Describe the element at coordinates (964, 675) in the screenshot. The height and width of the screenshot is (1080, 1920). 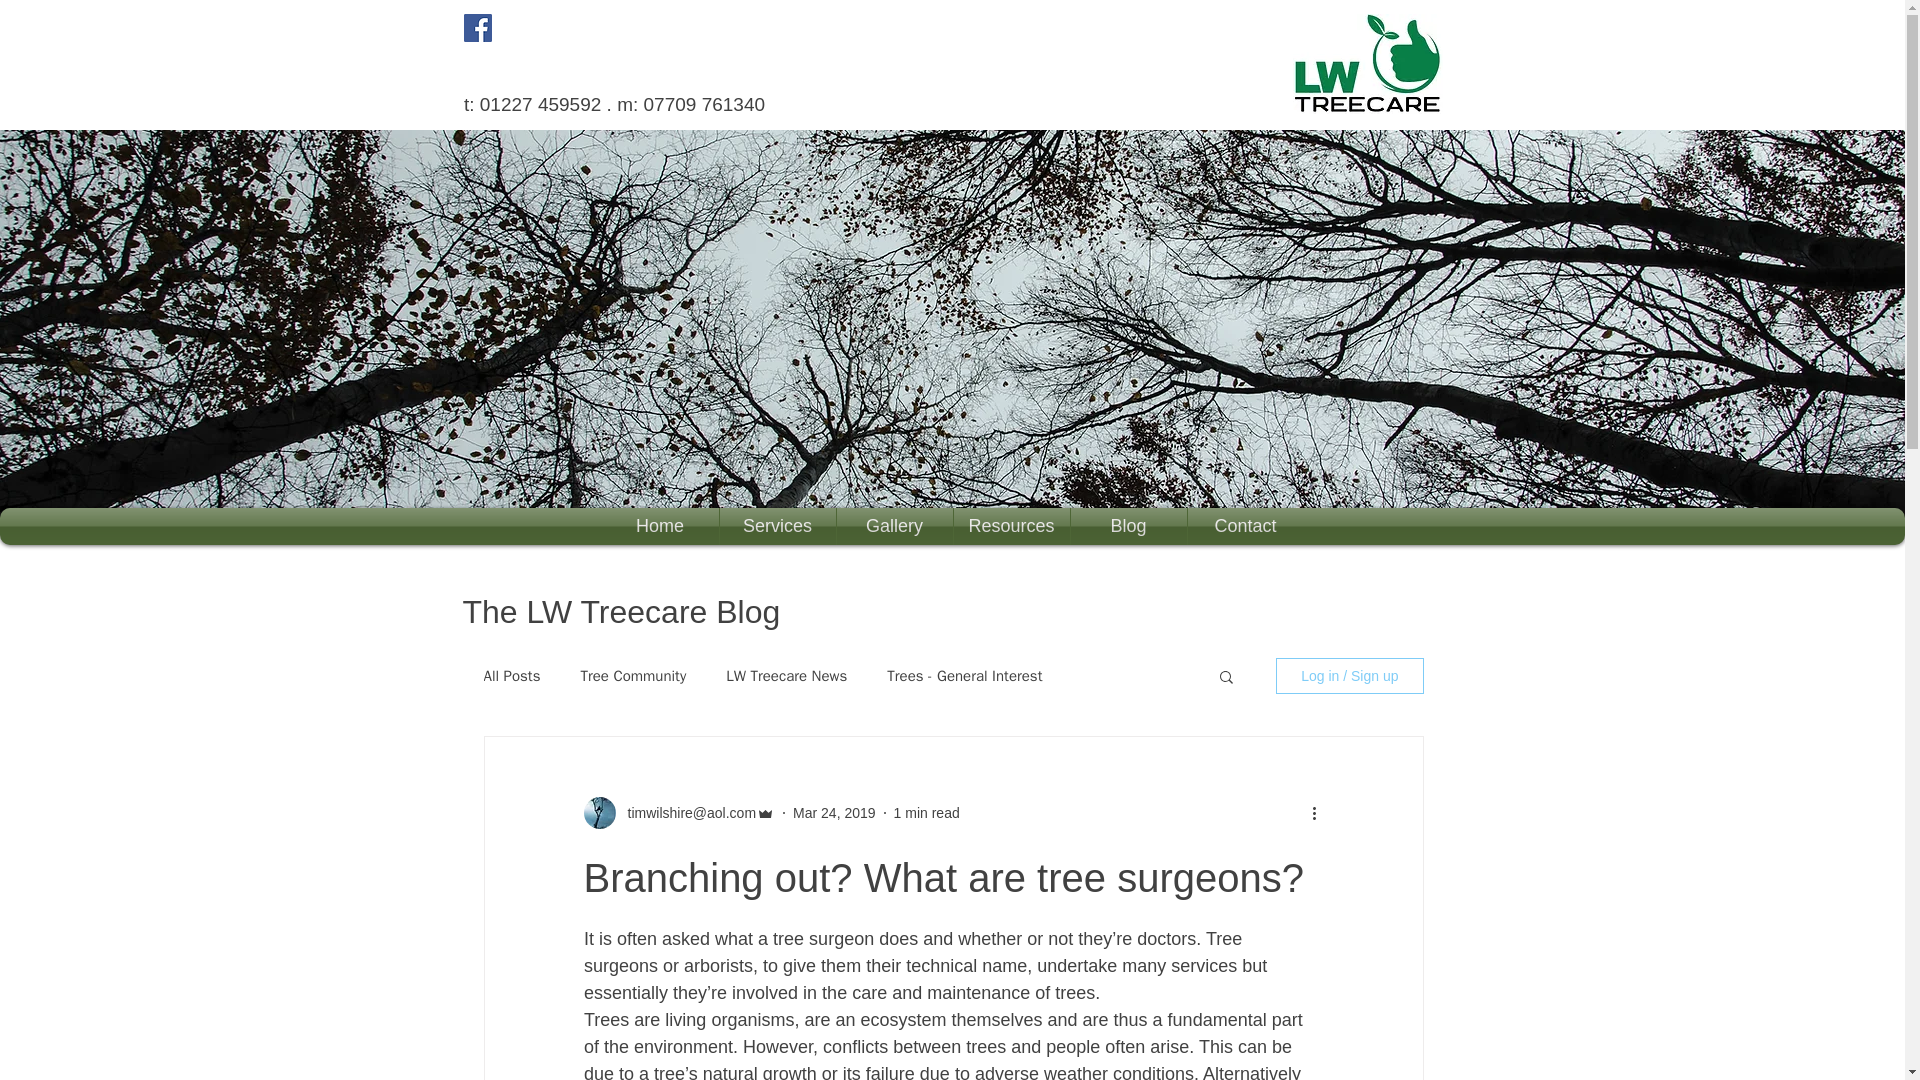
I see `Trees - General Interest` at that location.